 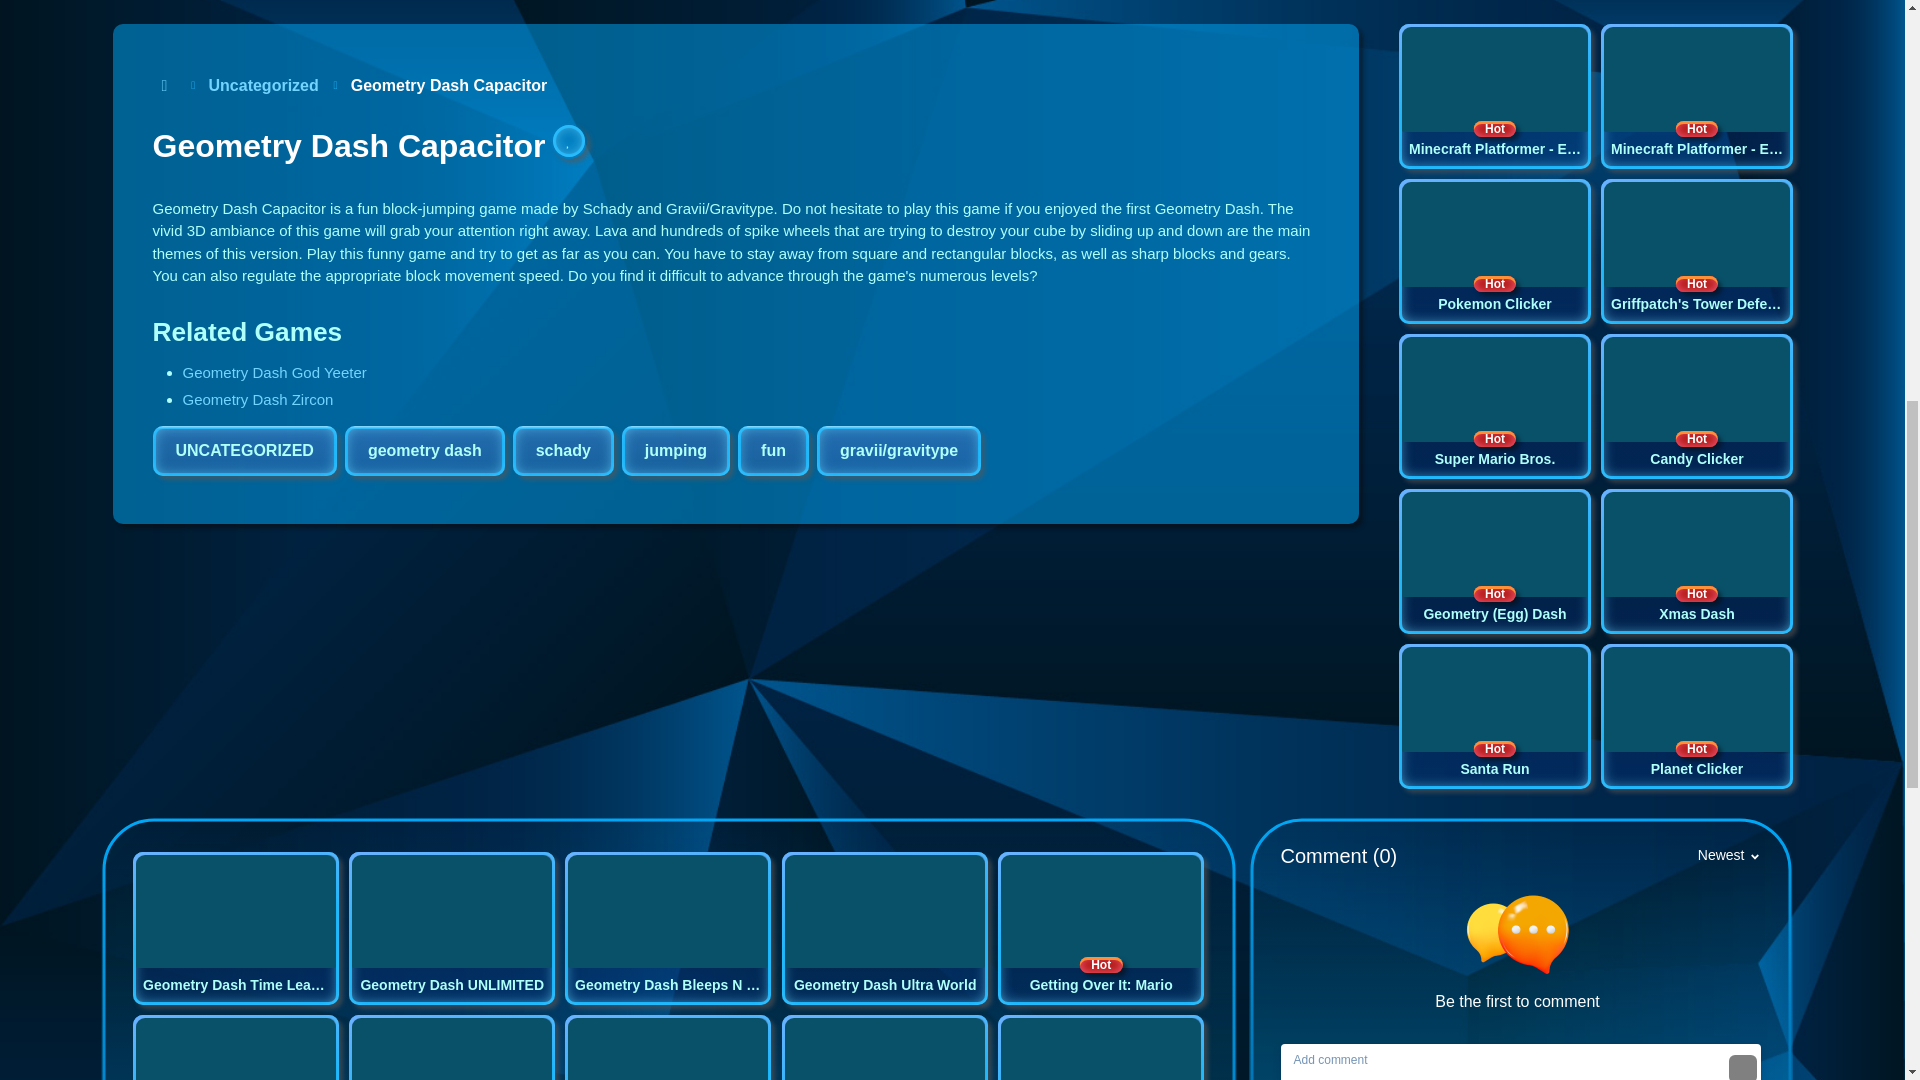 I want to click on Home, so click(x=164, y=86).